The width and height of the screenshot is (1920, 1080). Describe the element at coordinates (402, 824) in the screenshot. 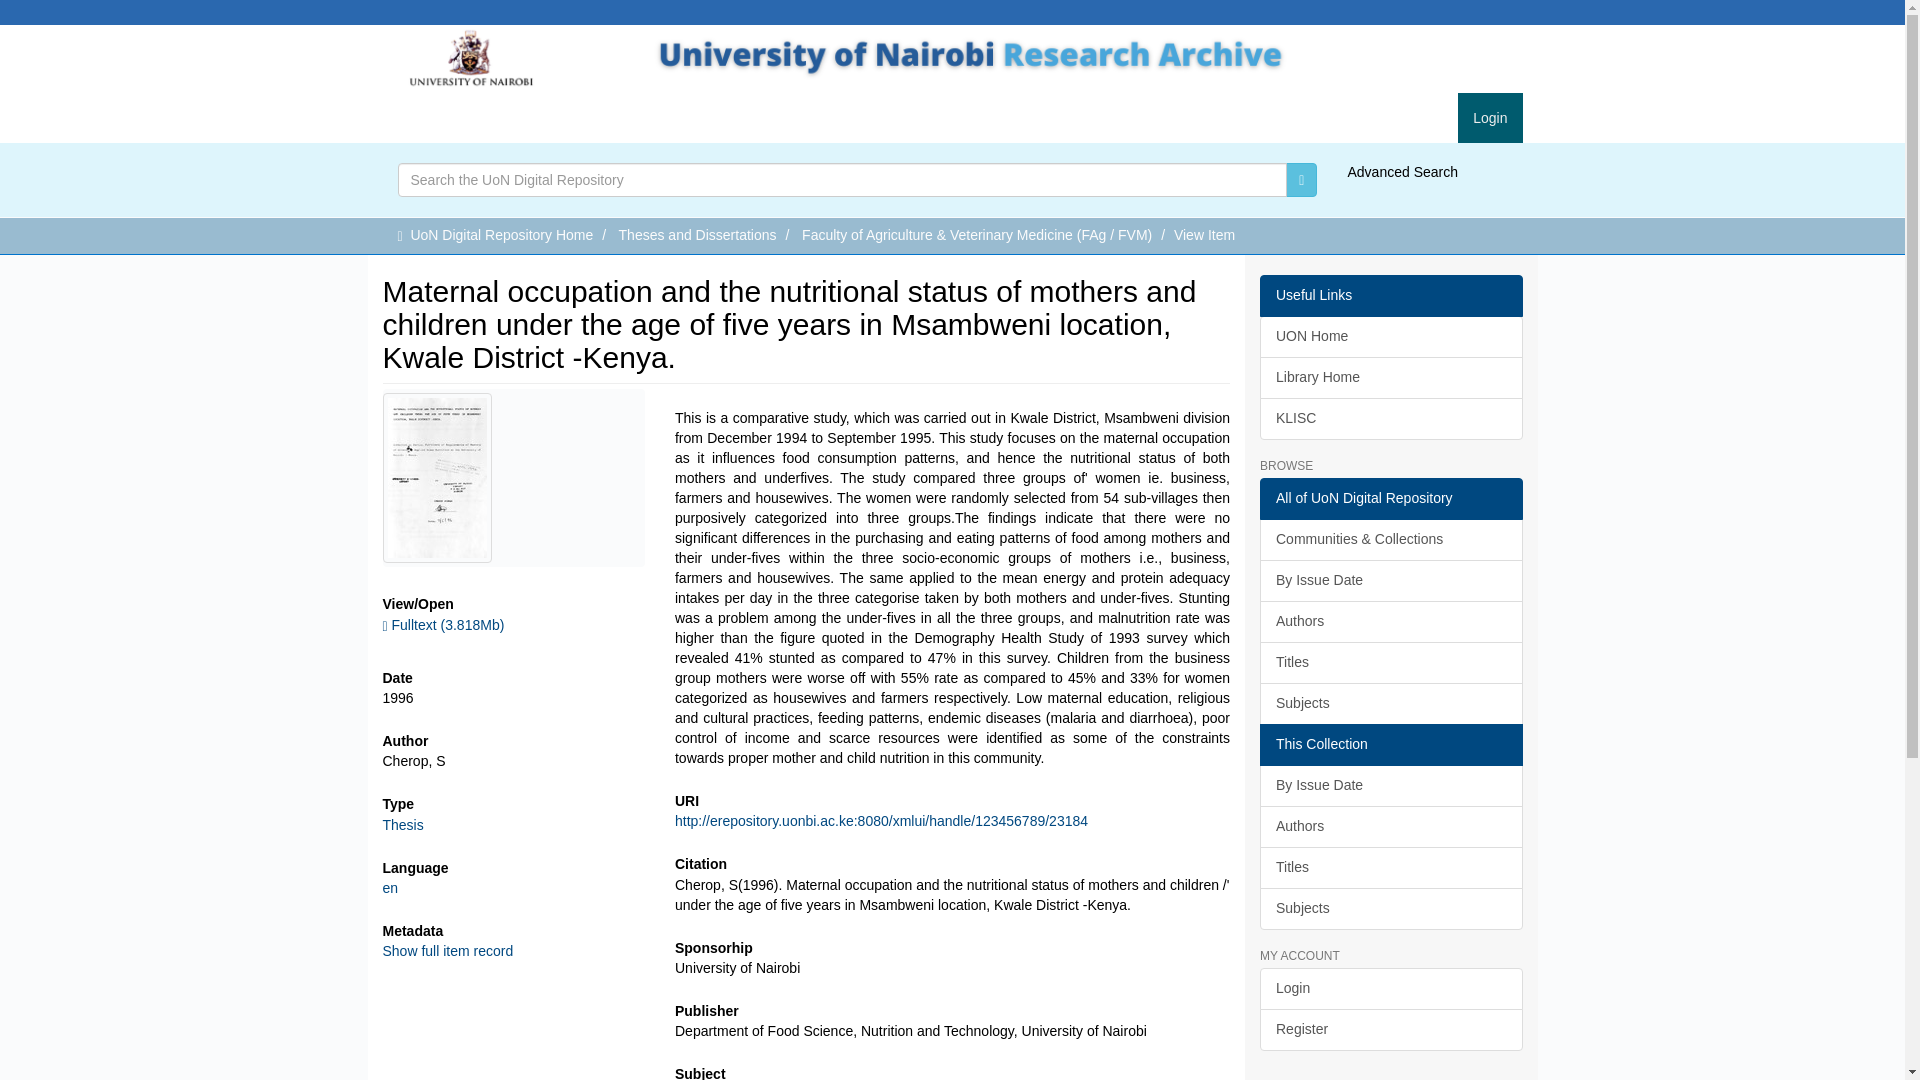

I see `Thesis` at that location.